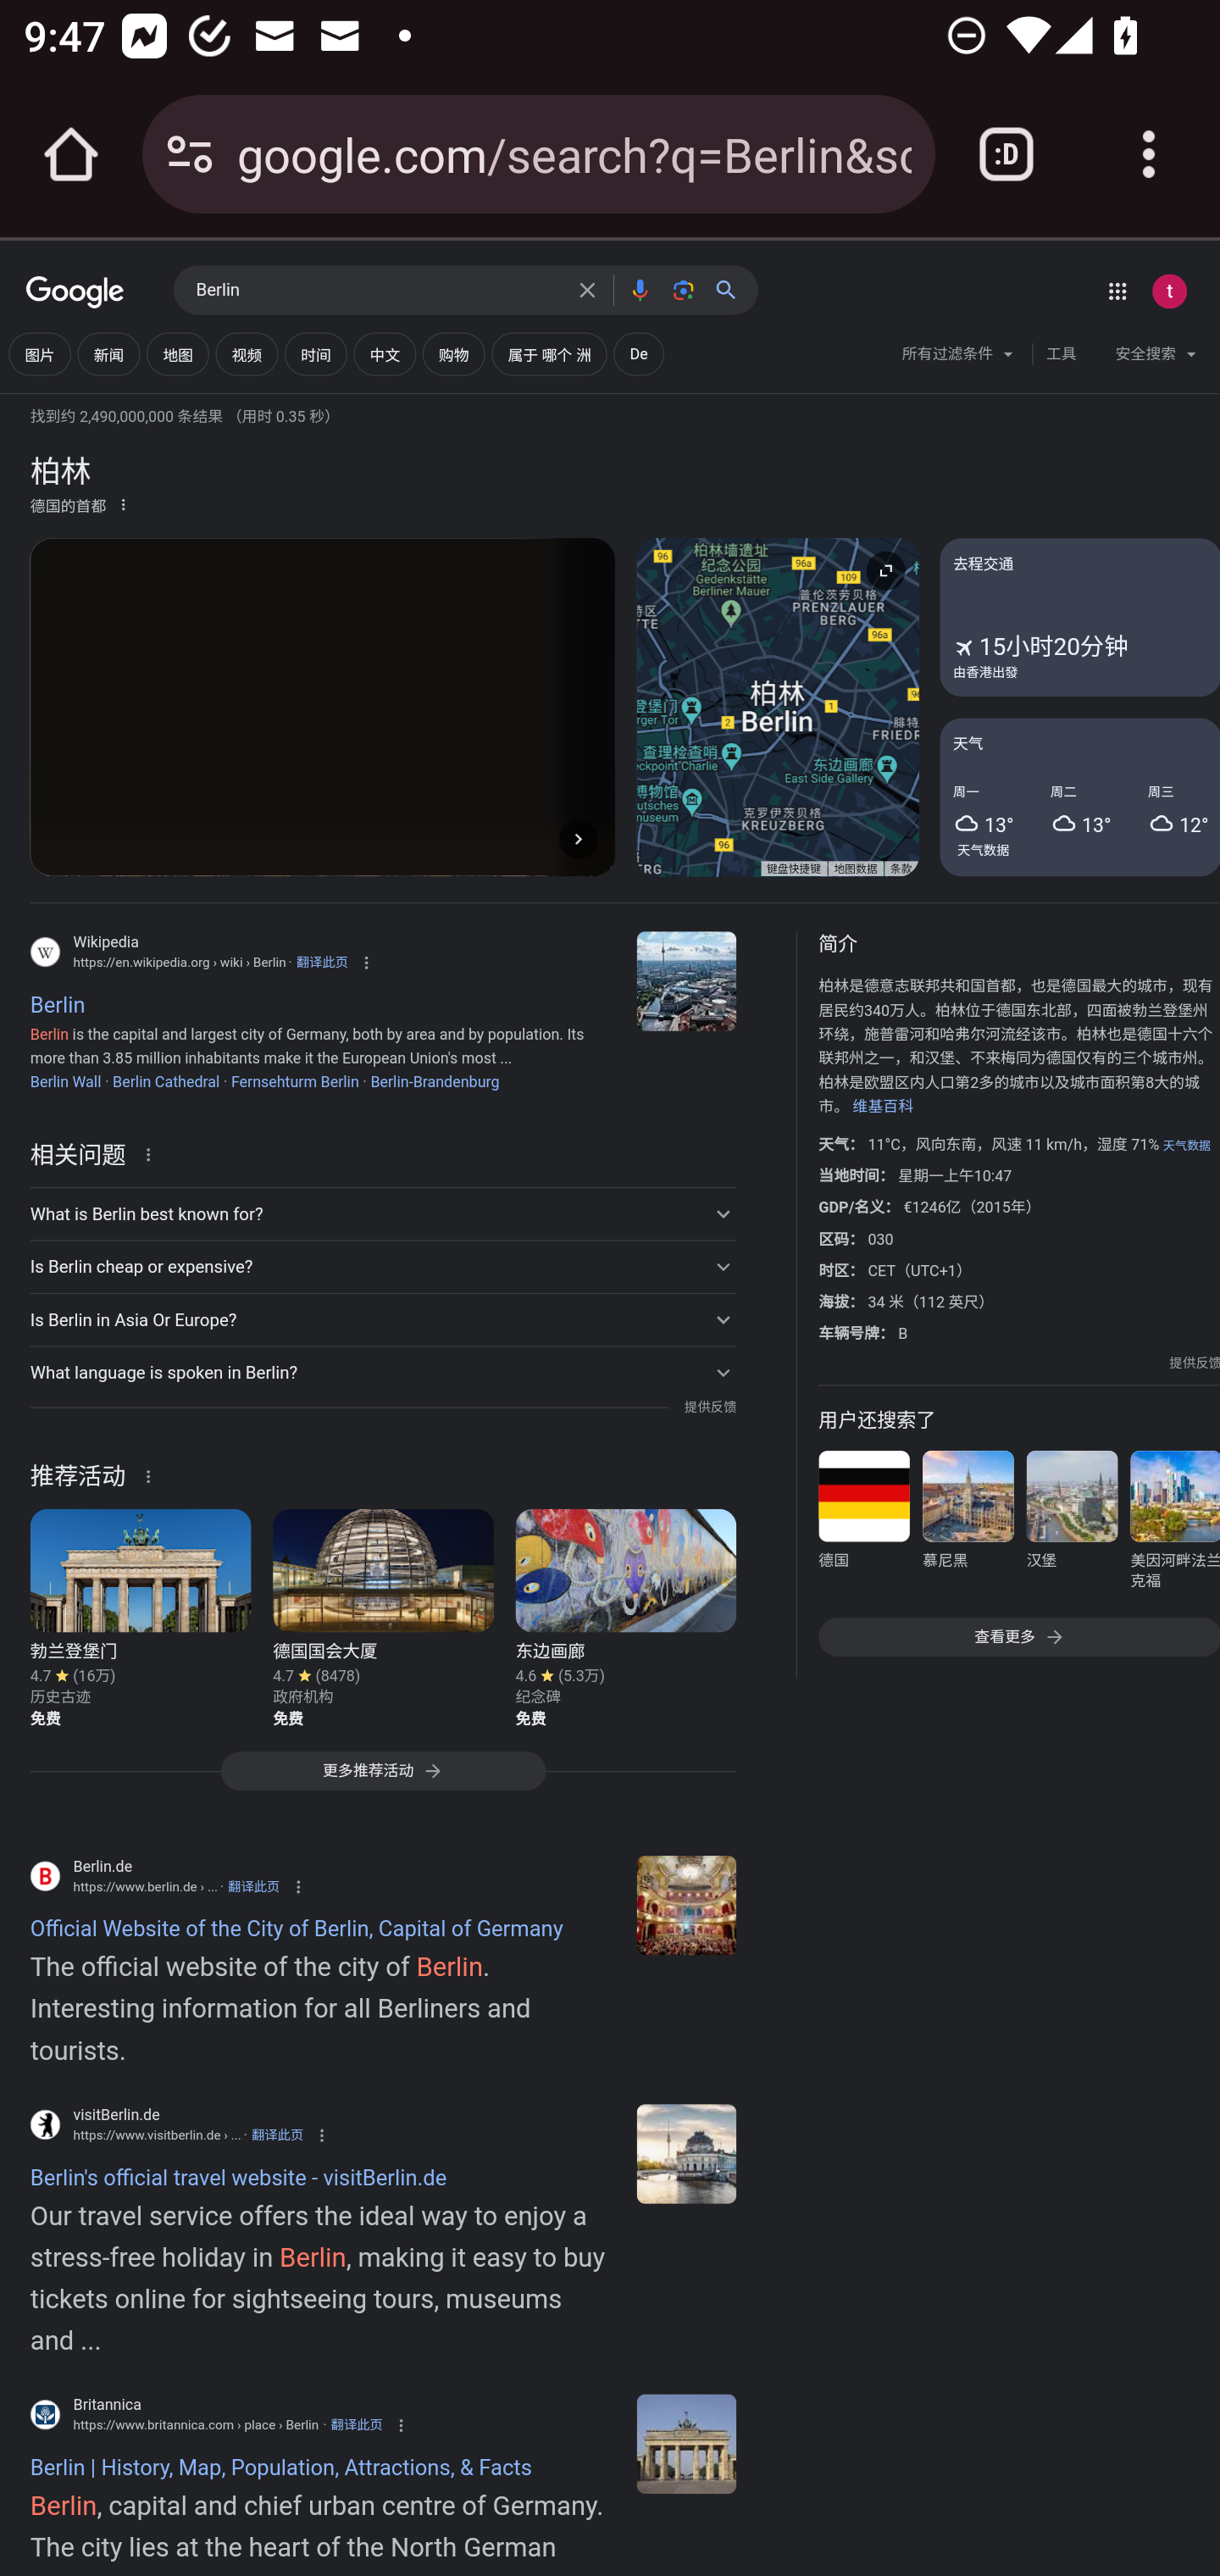  Describe the element at coordinates (246, 354) in the screenshot. I see `视频` at that location.